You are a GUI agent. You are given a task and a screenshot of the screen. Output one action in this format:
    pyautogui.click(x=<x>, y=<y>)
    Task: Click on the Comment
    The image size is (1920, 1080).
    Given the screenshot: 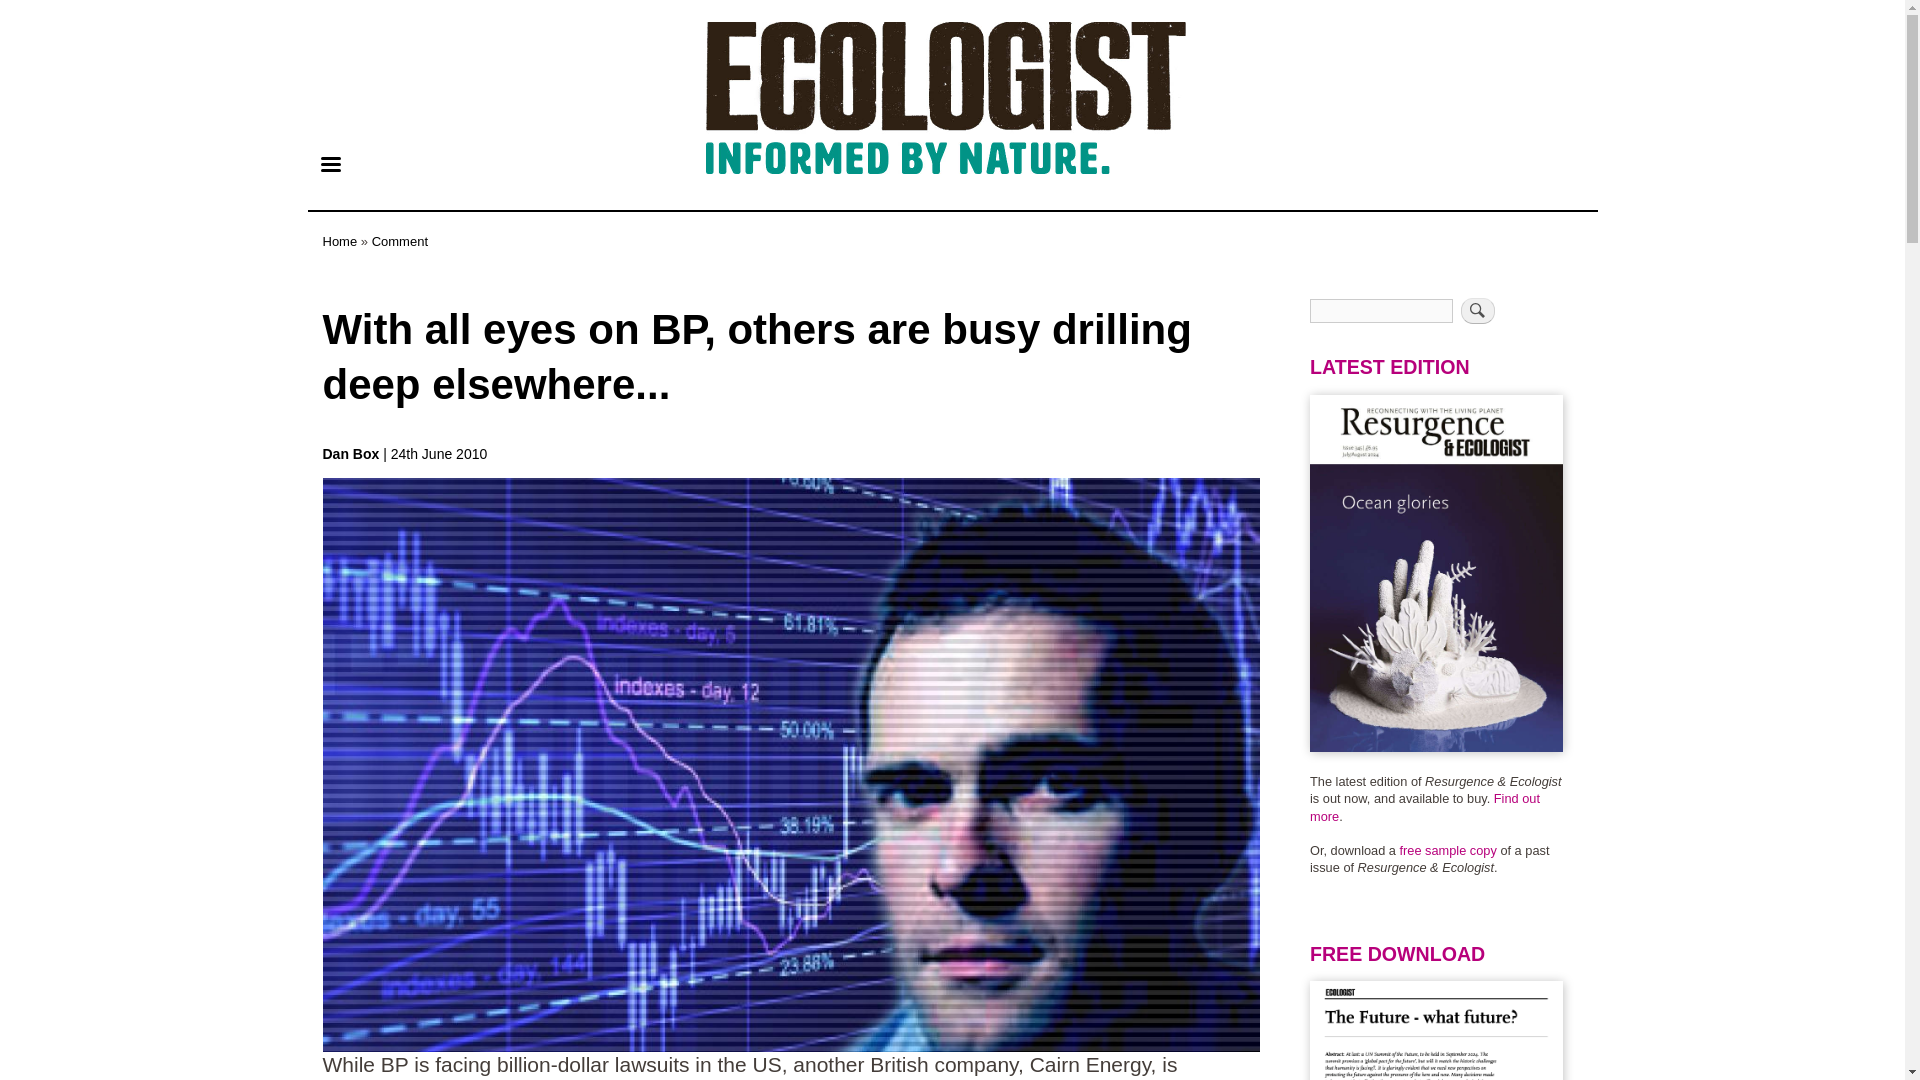 What is the action you would take?
    pyautogui.click(x=400, y=242)
    